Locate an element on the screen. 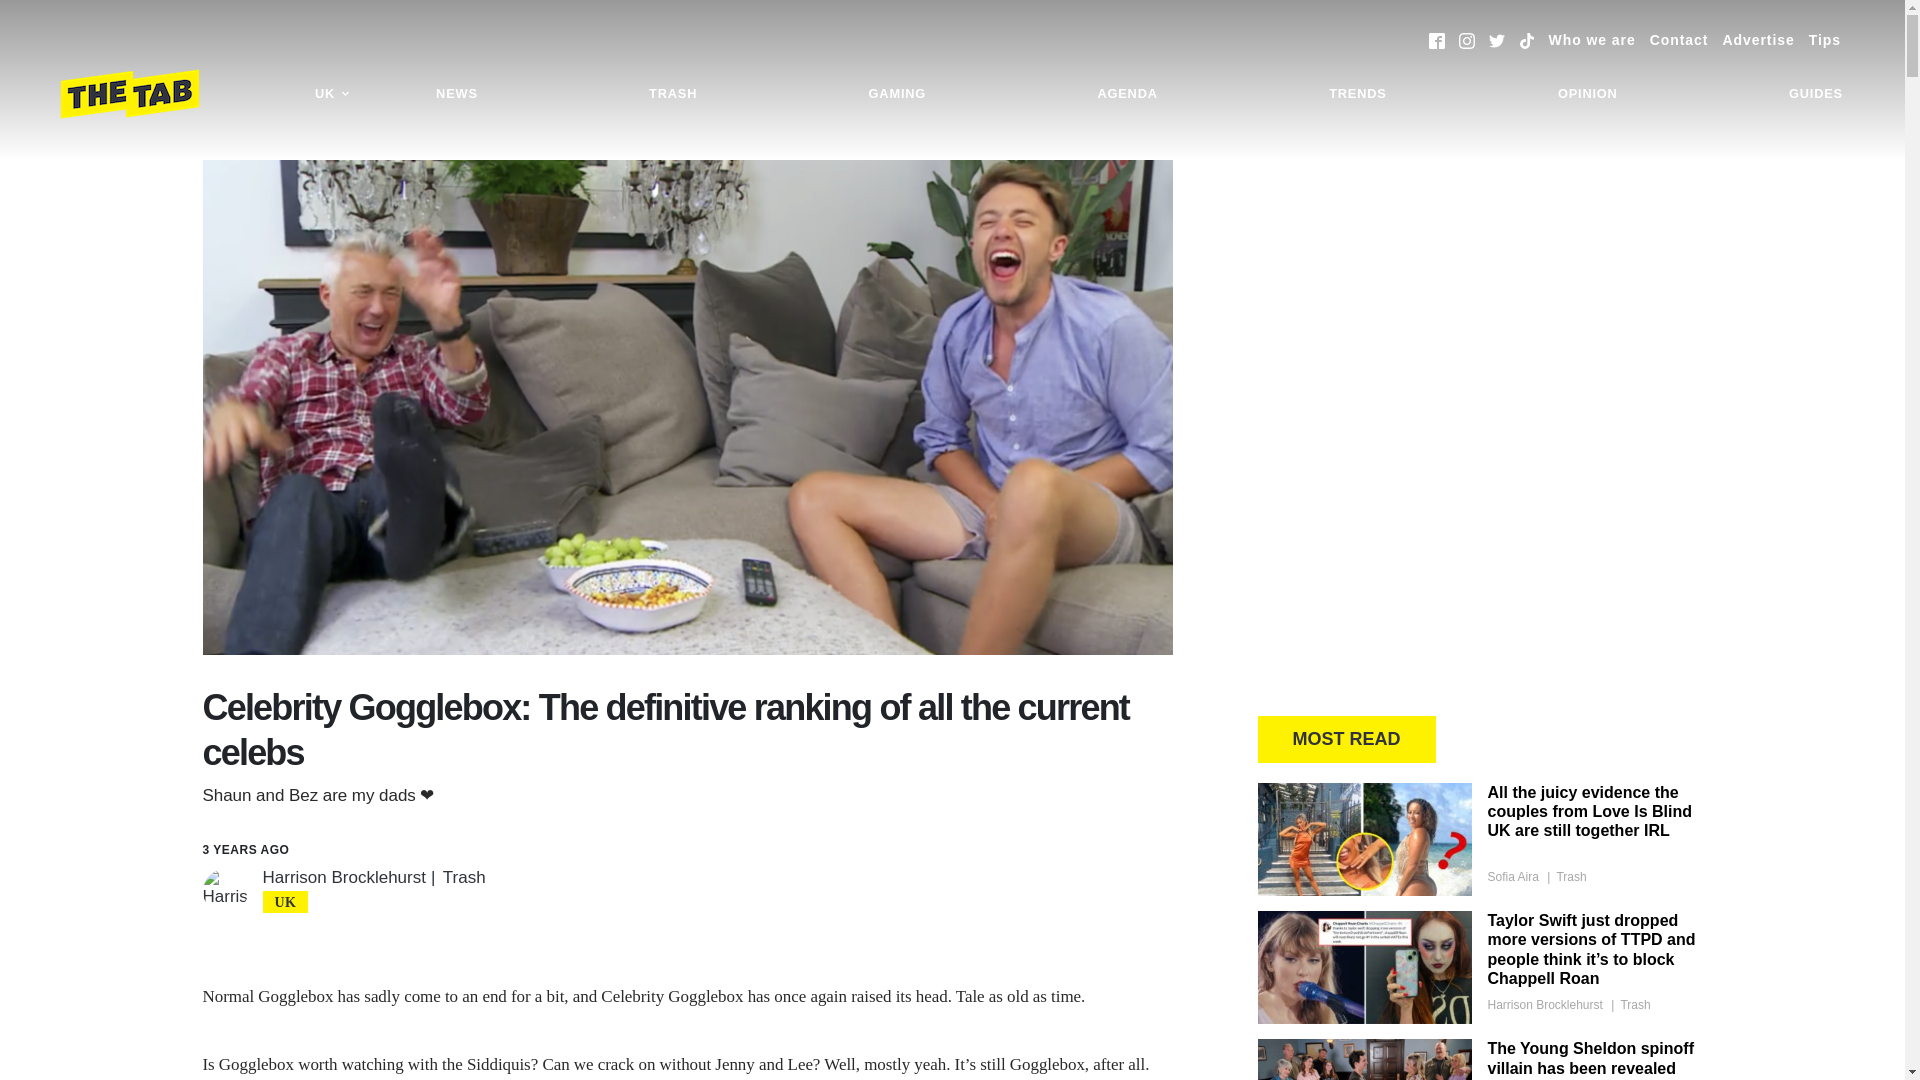  Advertise is located at coordinates (1758, 40).